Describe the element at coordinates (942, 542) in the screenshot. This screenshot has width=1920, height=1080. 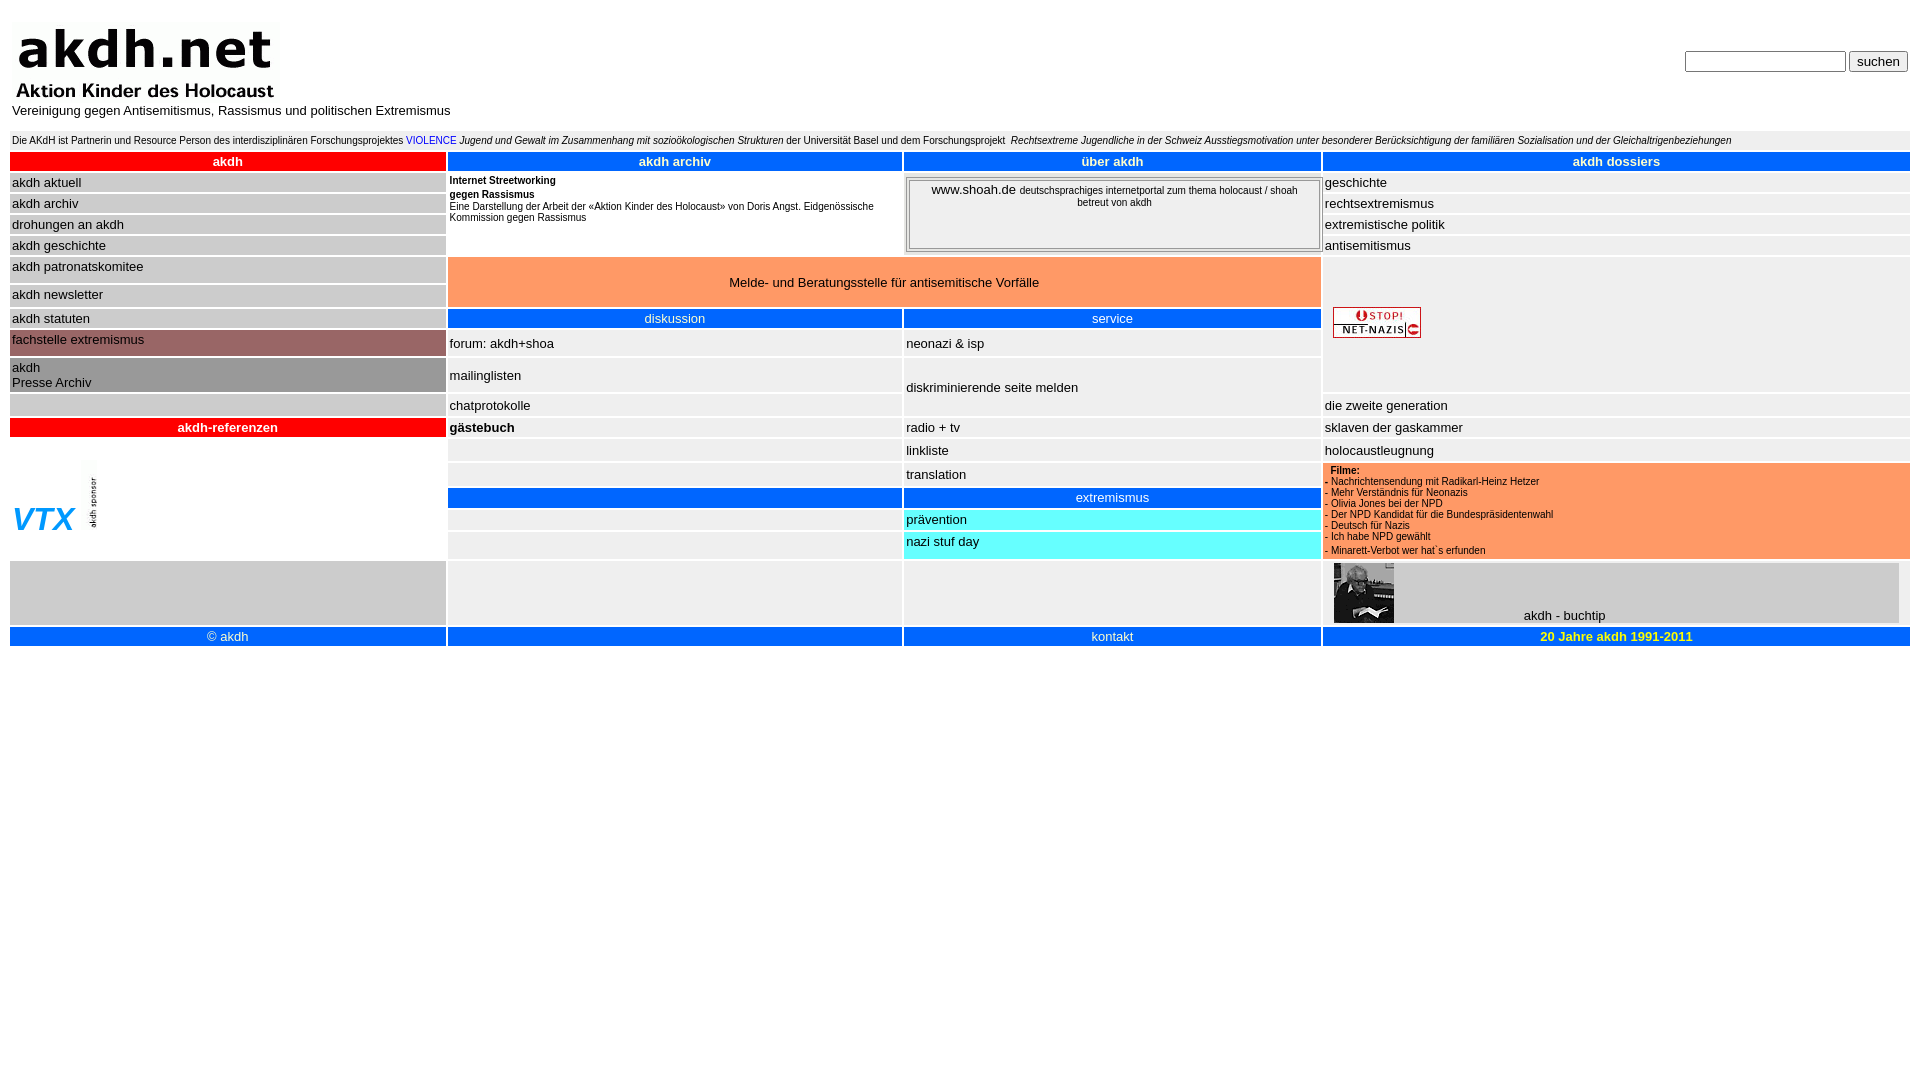
I see `nazi stuf day` at that location.